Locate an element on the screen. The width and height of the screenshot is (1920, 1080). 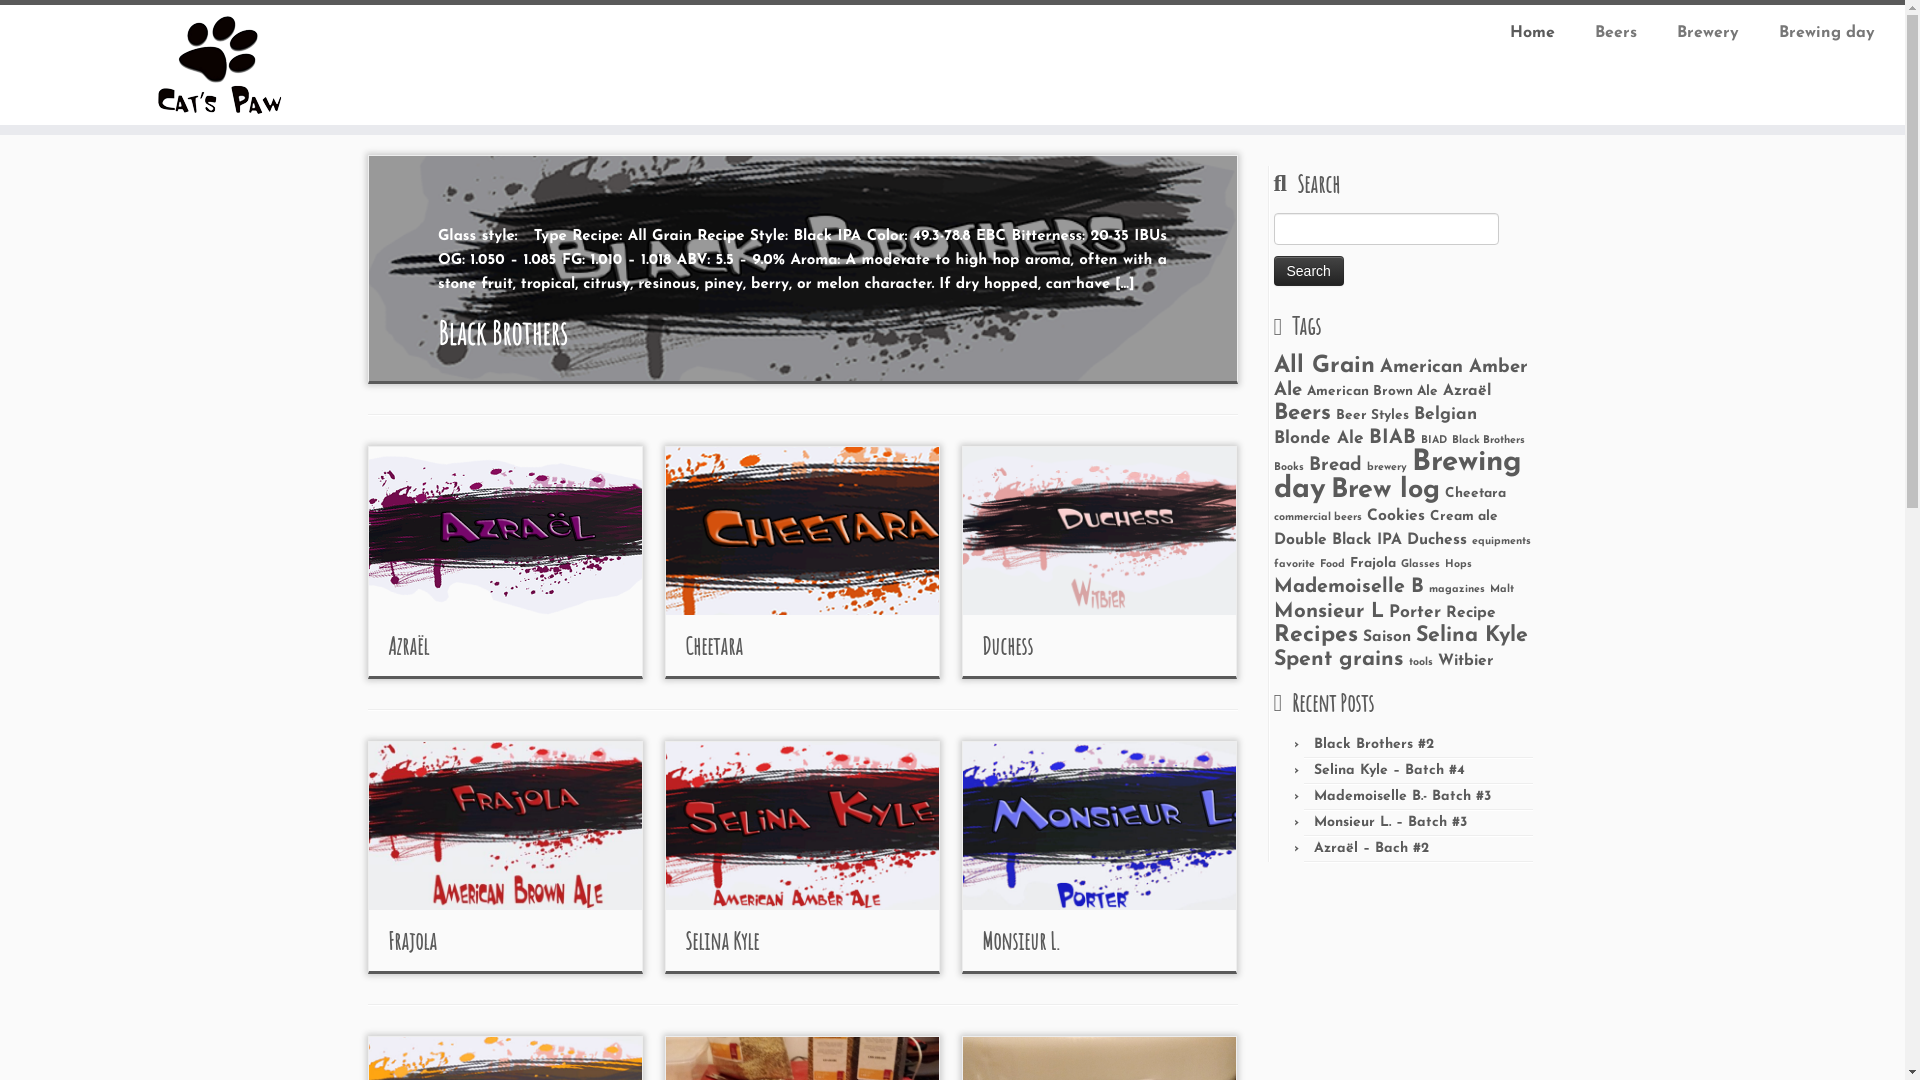
Frajola is located at coordinates (1373, 564).